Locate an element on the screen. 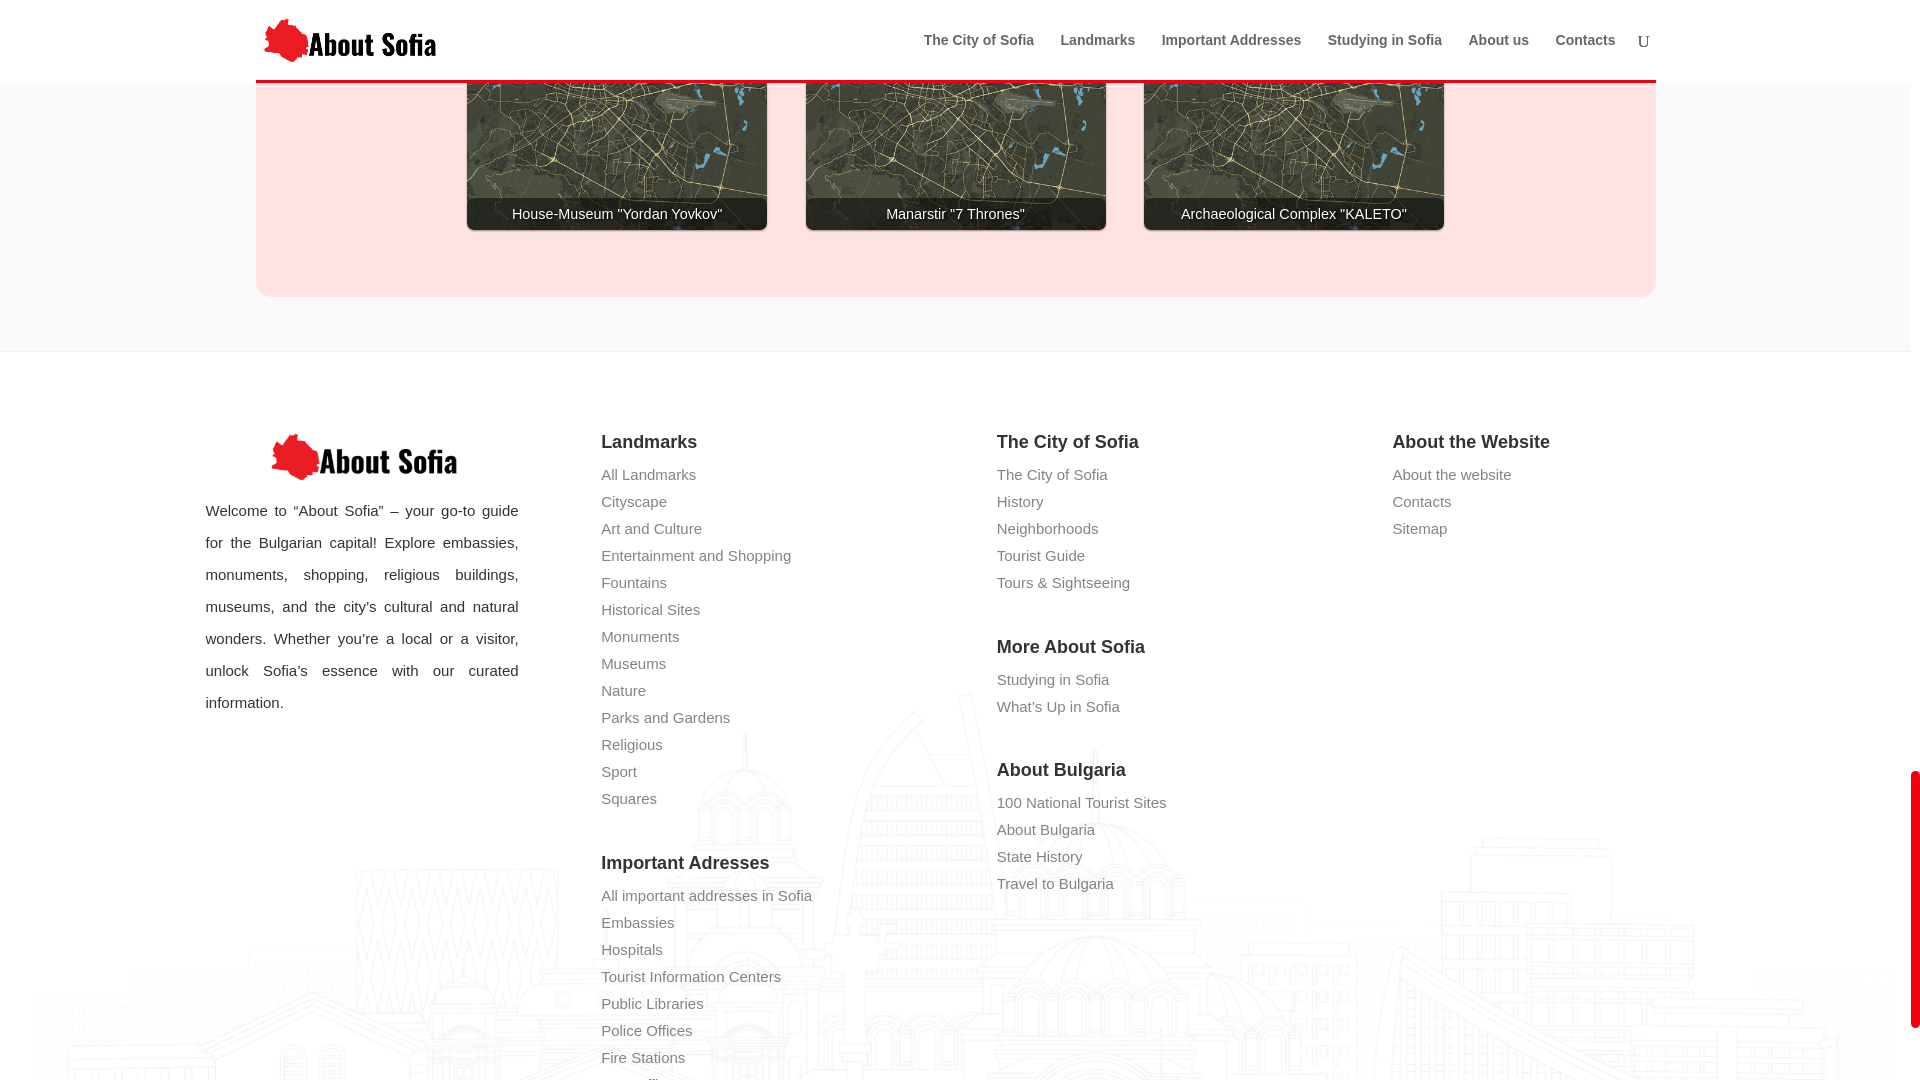 The width and height of the screenshot is (1920, 1080). House-Museum "Yordan Yovkov" is located at coordinates (616, 115).